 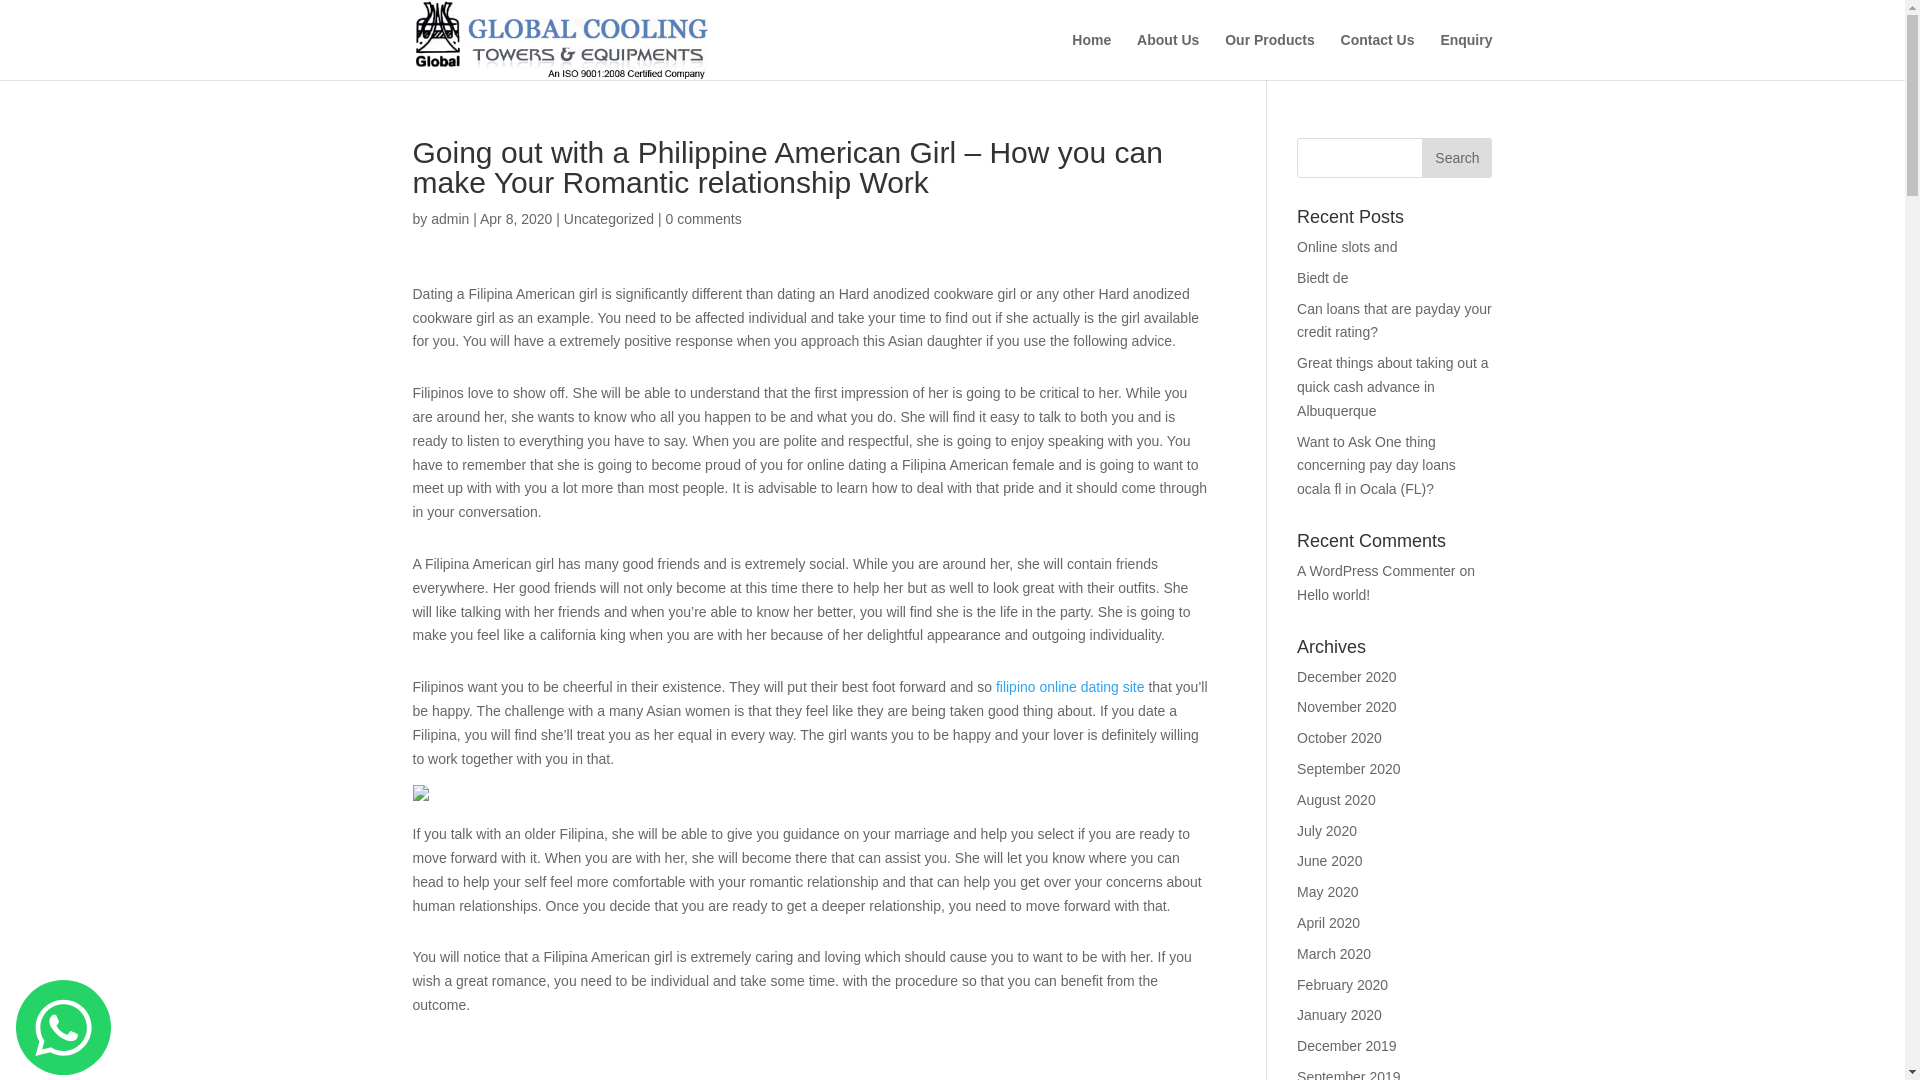 I want to click on September 2019, so click(x=1349, y=1074).